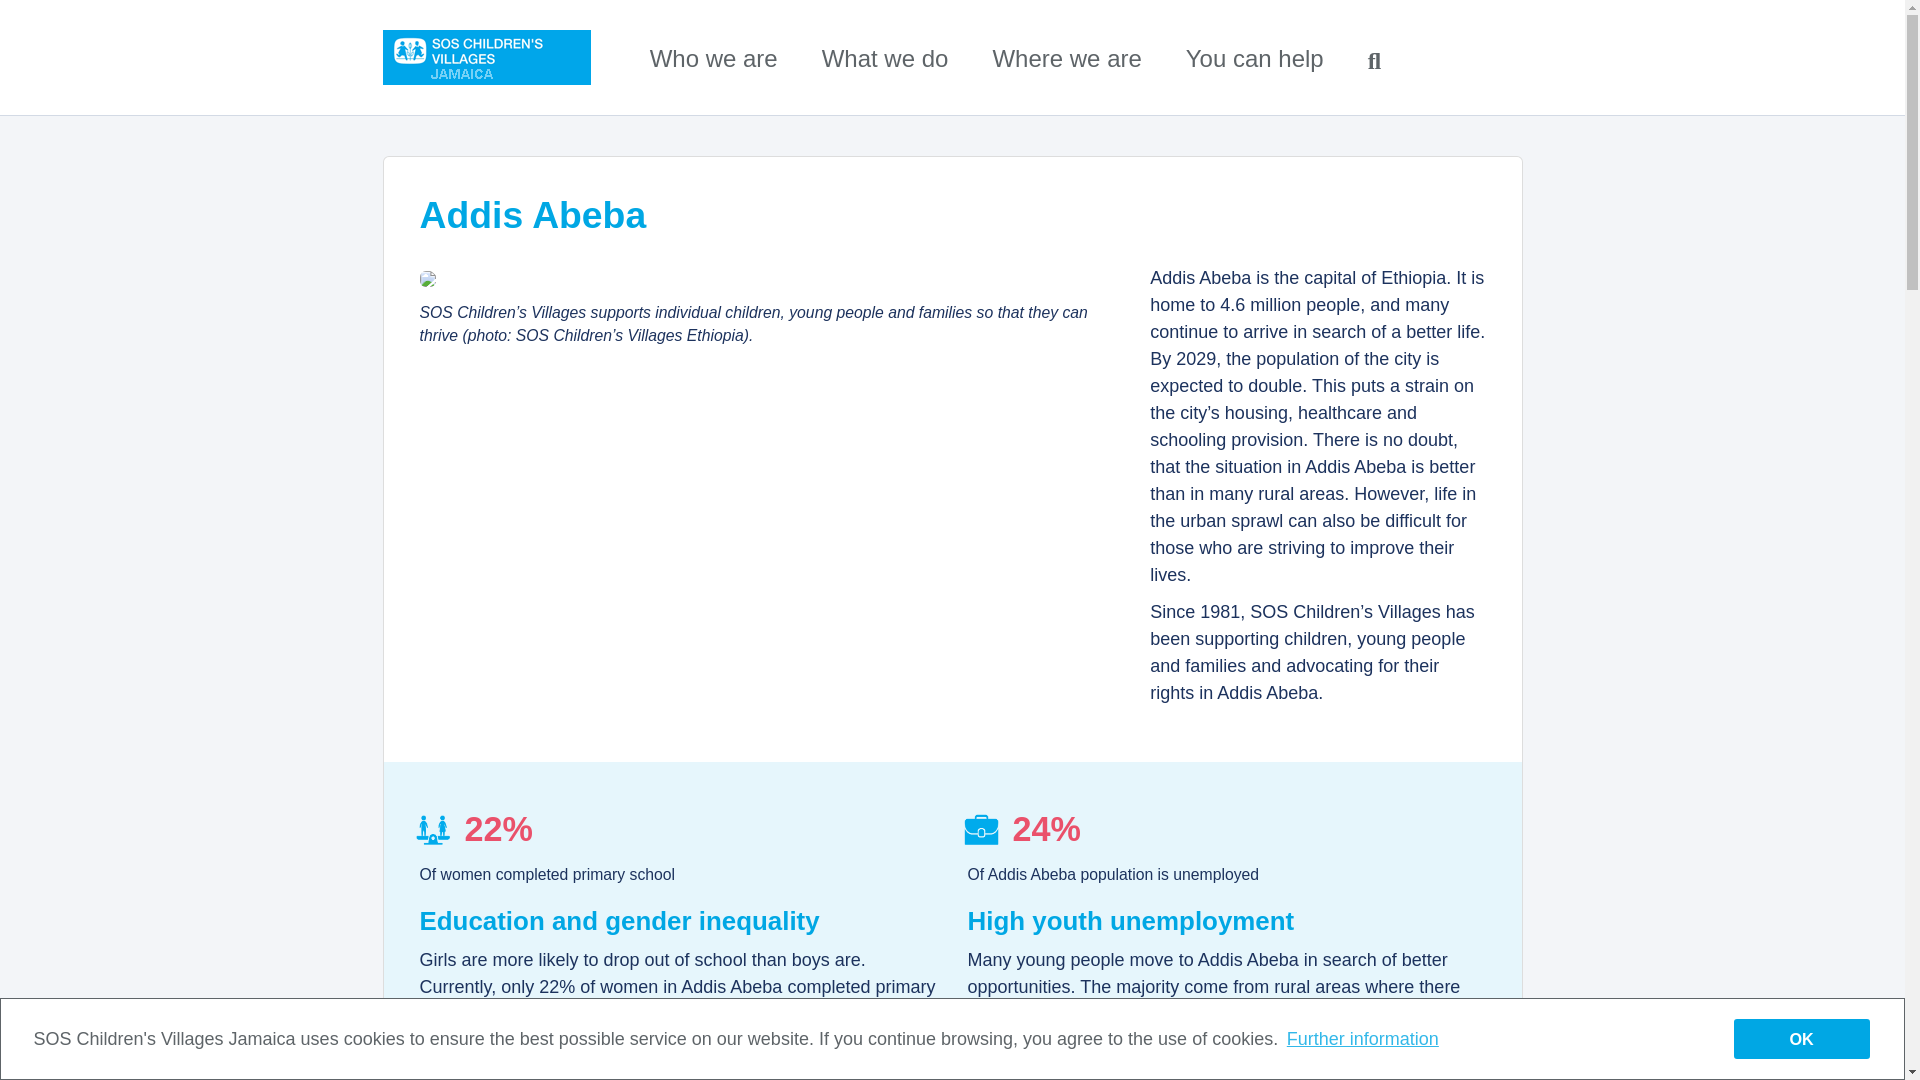 Image resolution: width=1920 pixels, height=1080 pixels. I want to click on Who we are, so click(714, 58).